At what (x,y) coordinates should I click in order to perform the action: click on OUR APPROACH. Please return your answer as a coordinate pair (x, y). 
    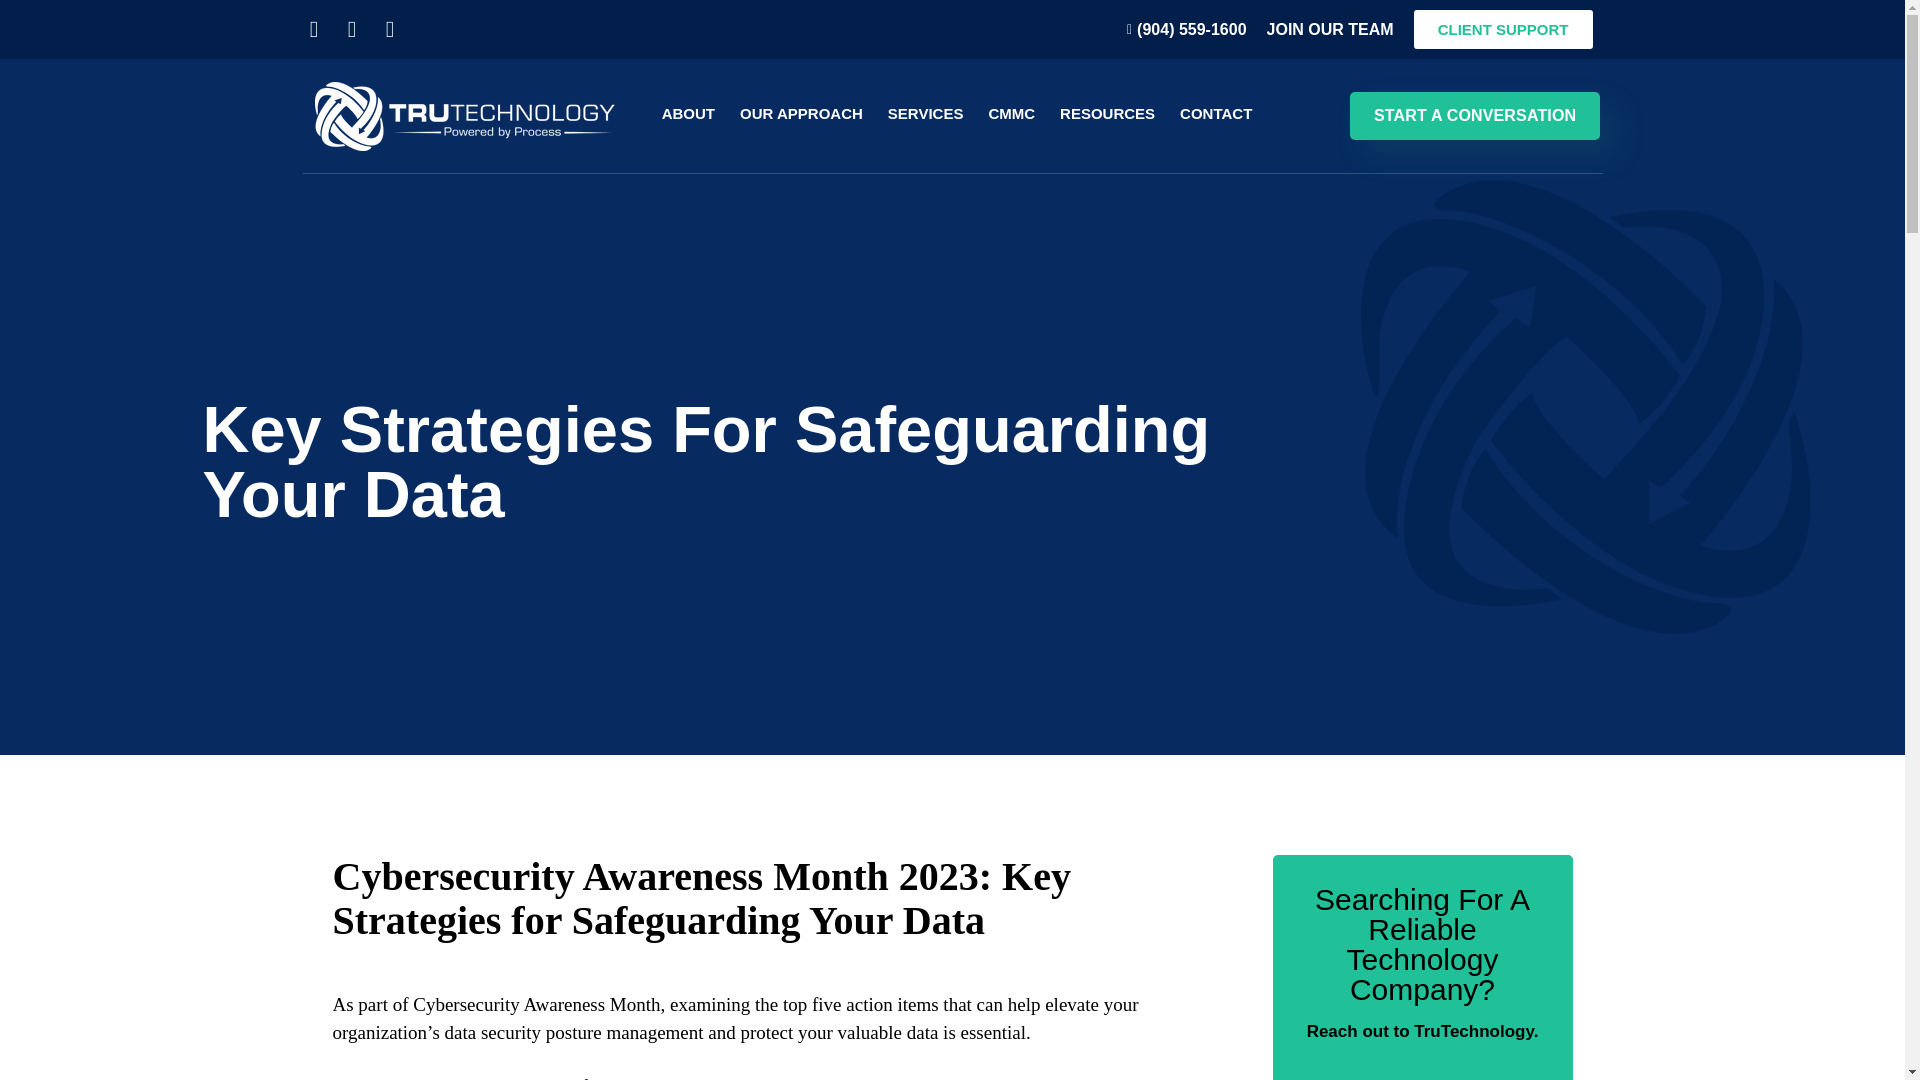
    Looking at the image, I should click on (801, 112).